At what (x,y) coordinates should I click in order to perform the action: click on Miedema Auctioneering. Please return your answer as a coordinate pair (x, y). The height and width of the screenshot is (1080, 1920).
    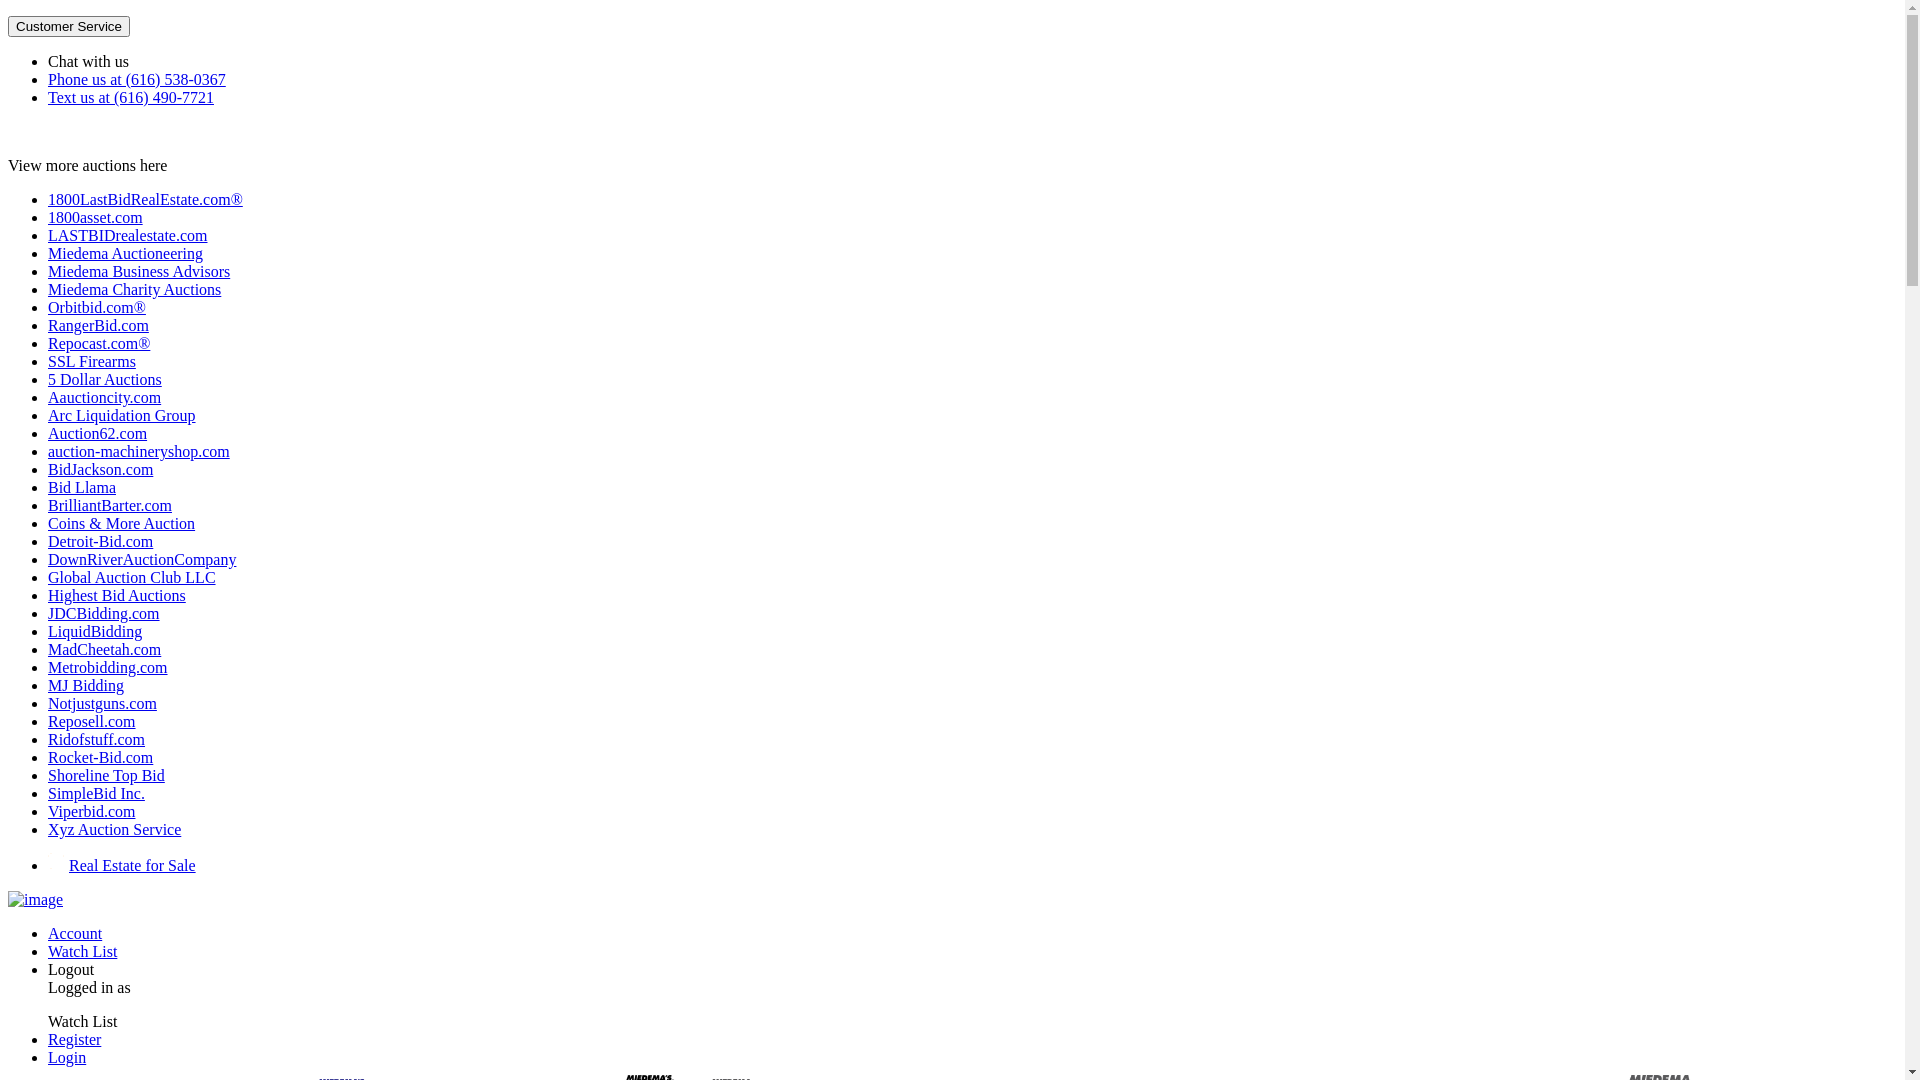
    Looking at the image, I should click on (126, 254).